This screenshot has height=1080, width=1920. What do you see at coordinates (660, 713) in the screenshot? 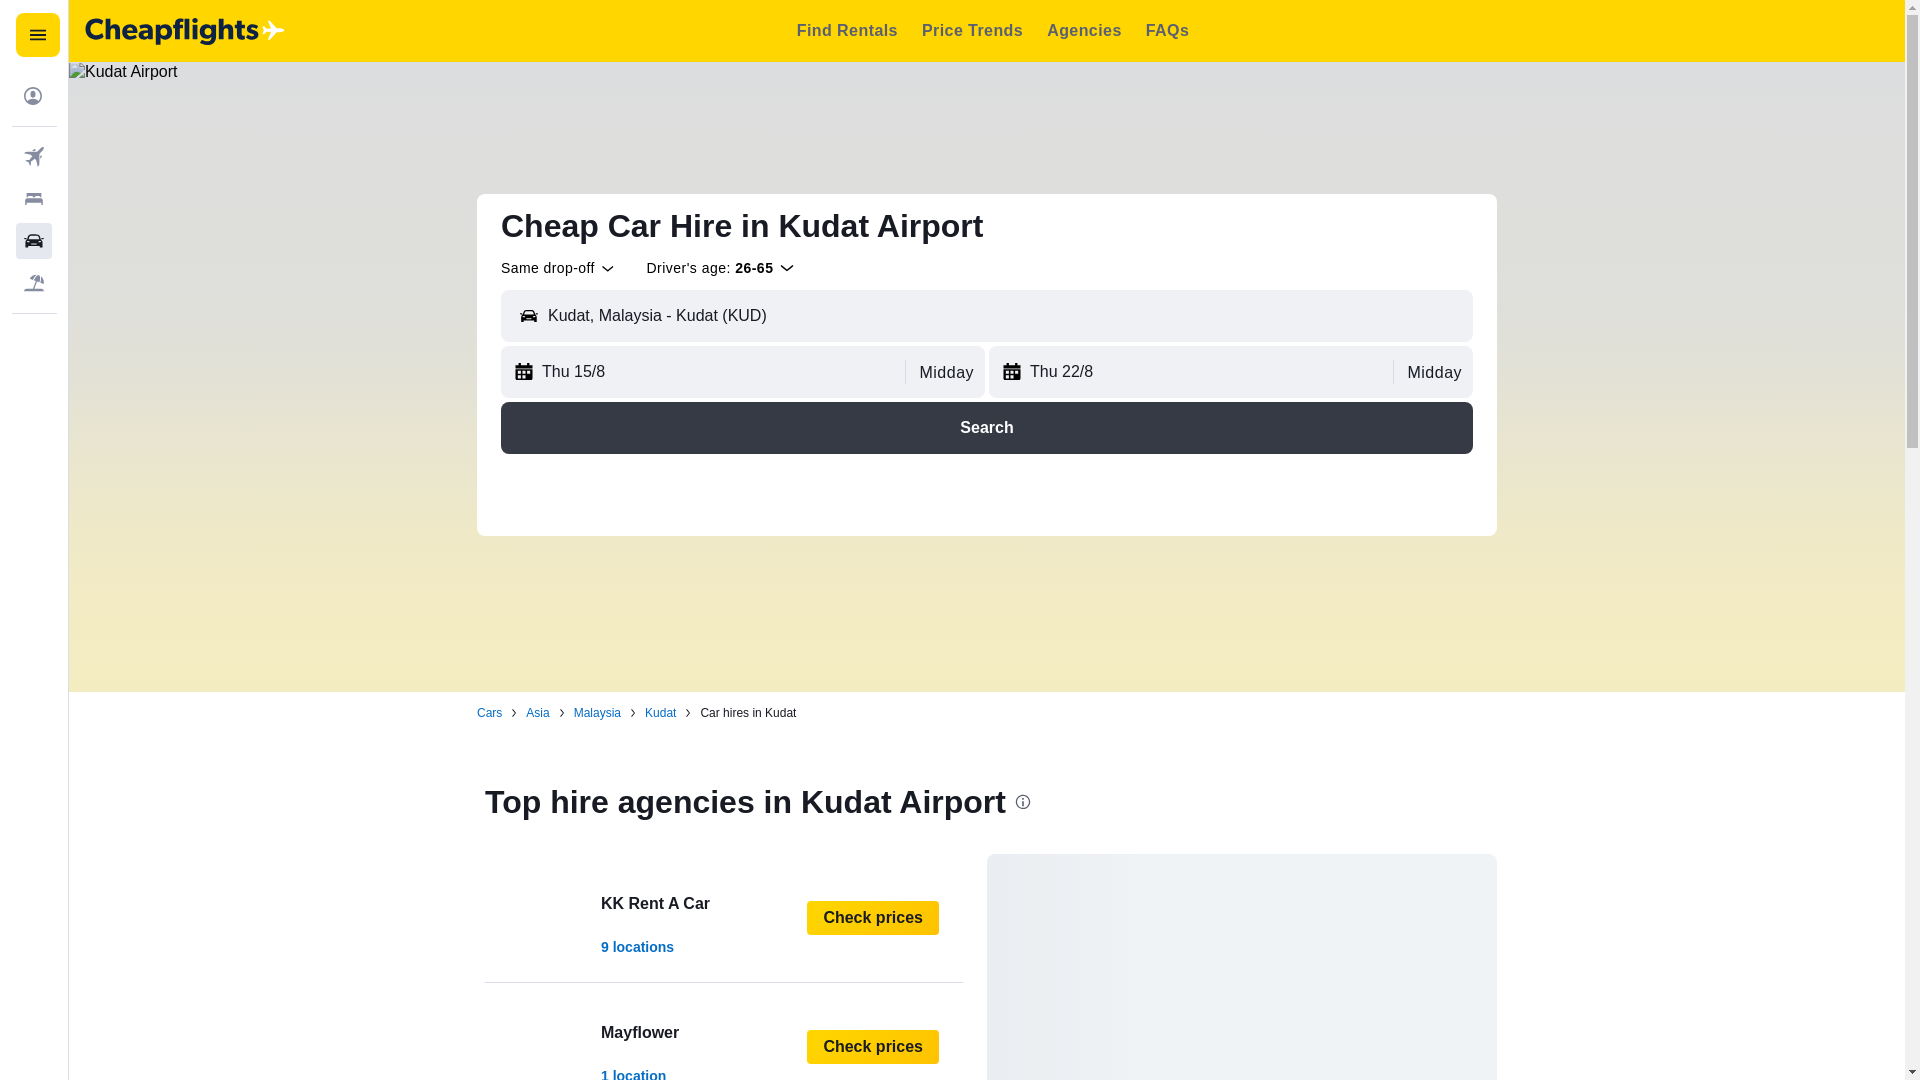
I see `Malaysia` at bounding box center [660, 713].